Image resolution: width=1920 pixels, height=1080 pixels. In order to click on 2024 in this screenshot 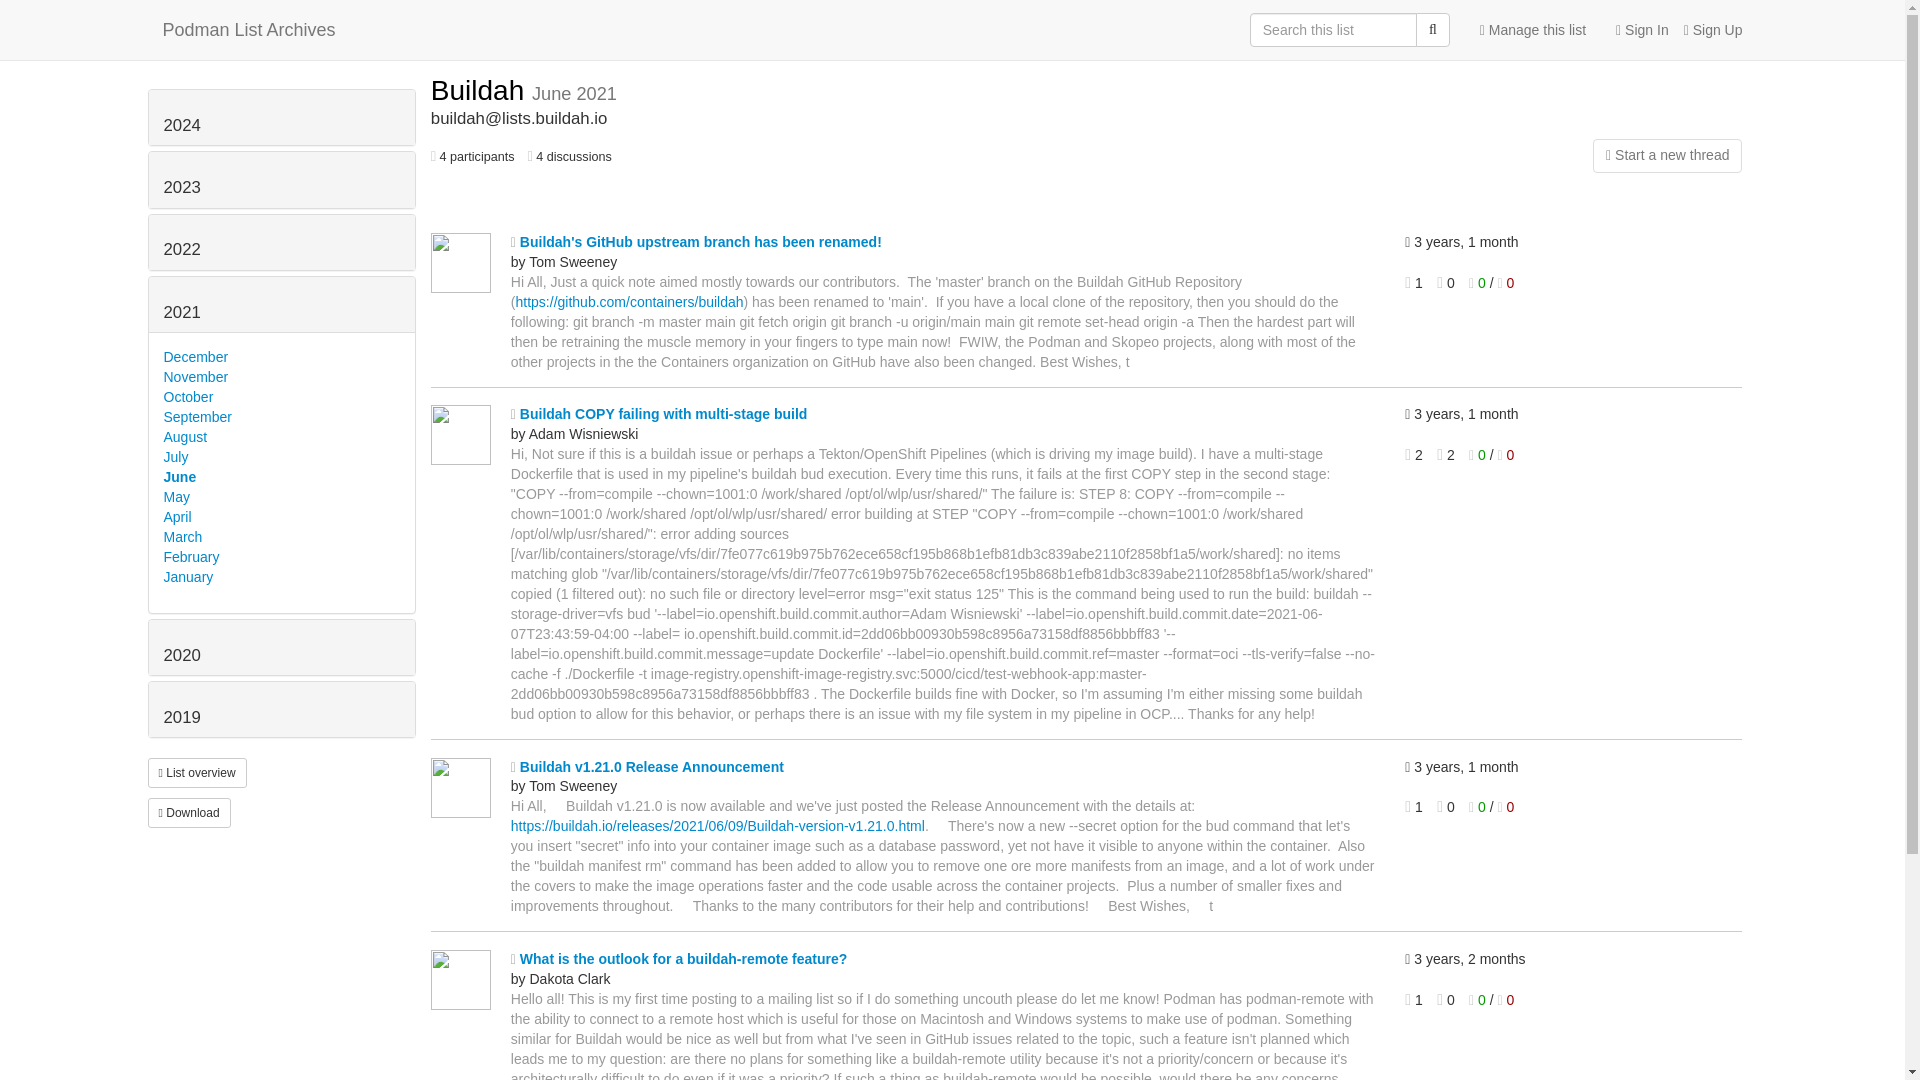, I will do `click(182, 125)`.